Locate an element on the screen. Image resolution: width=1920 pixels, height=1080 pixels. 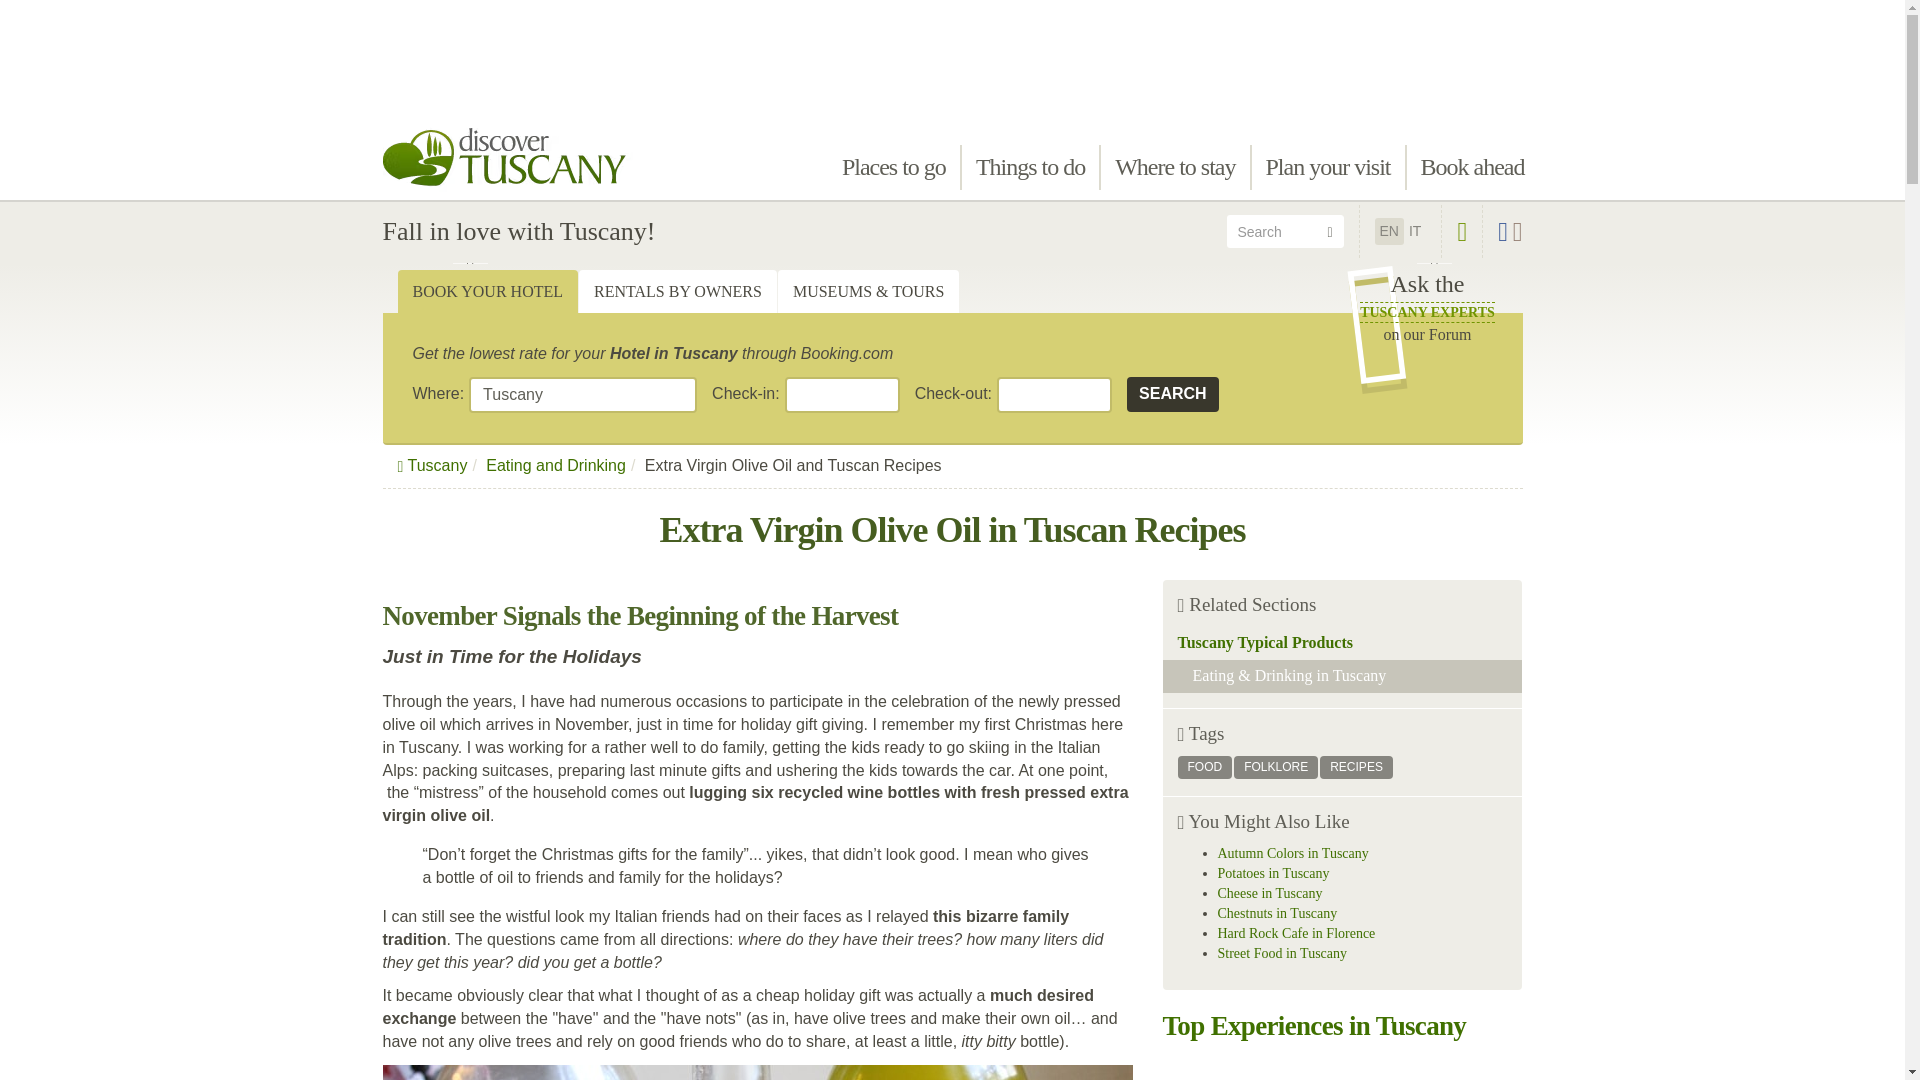
Tuscany is located at coordinates (1173, 394).